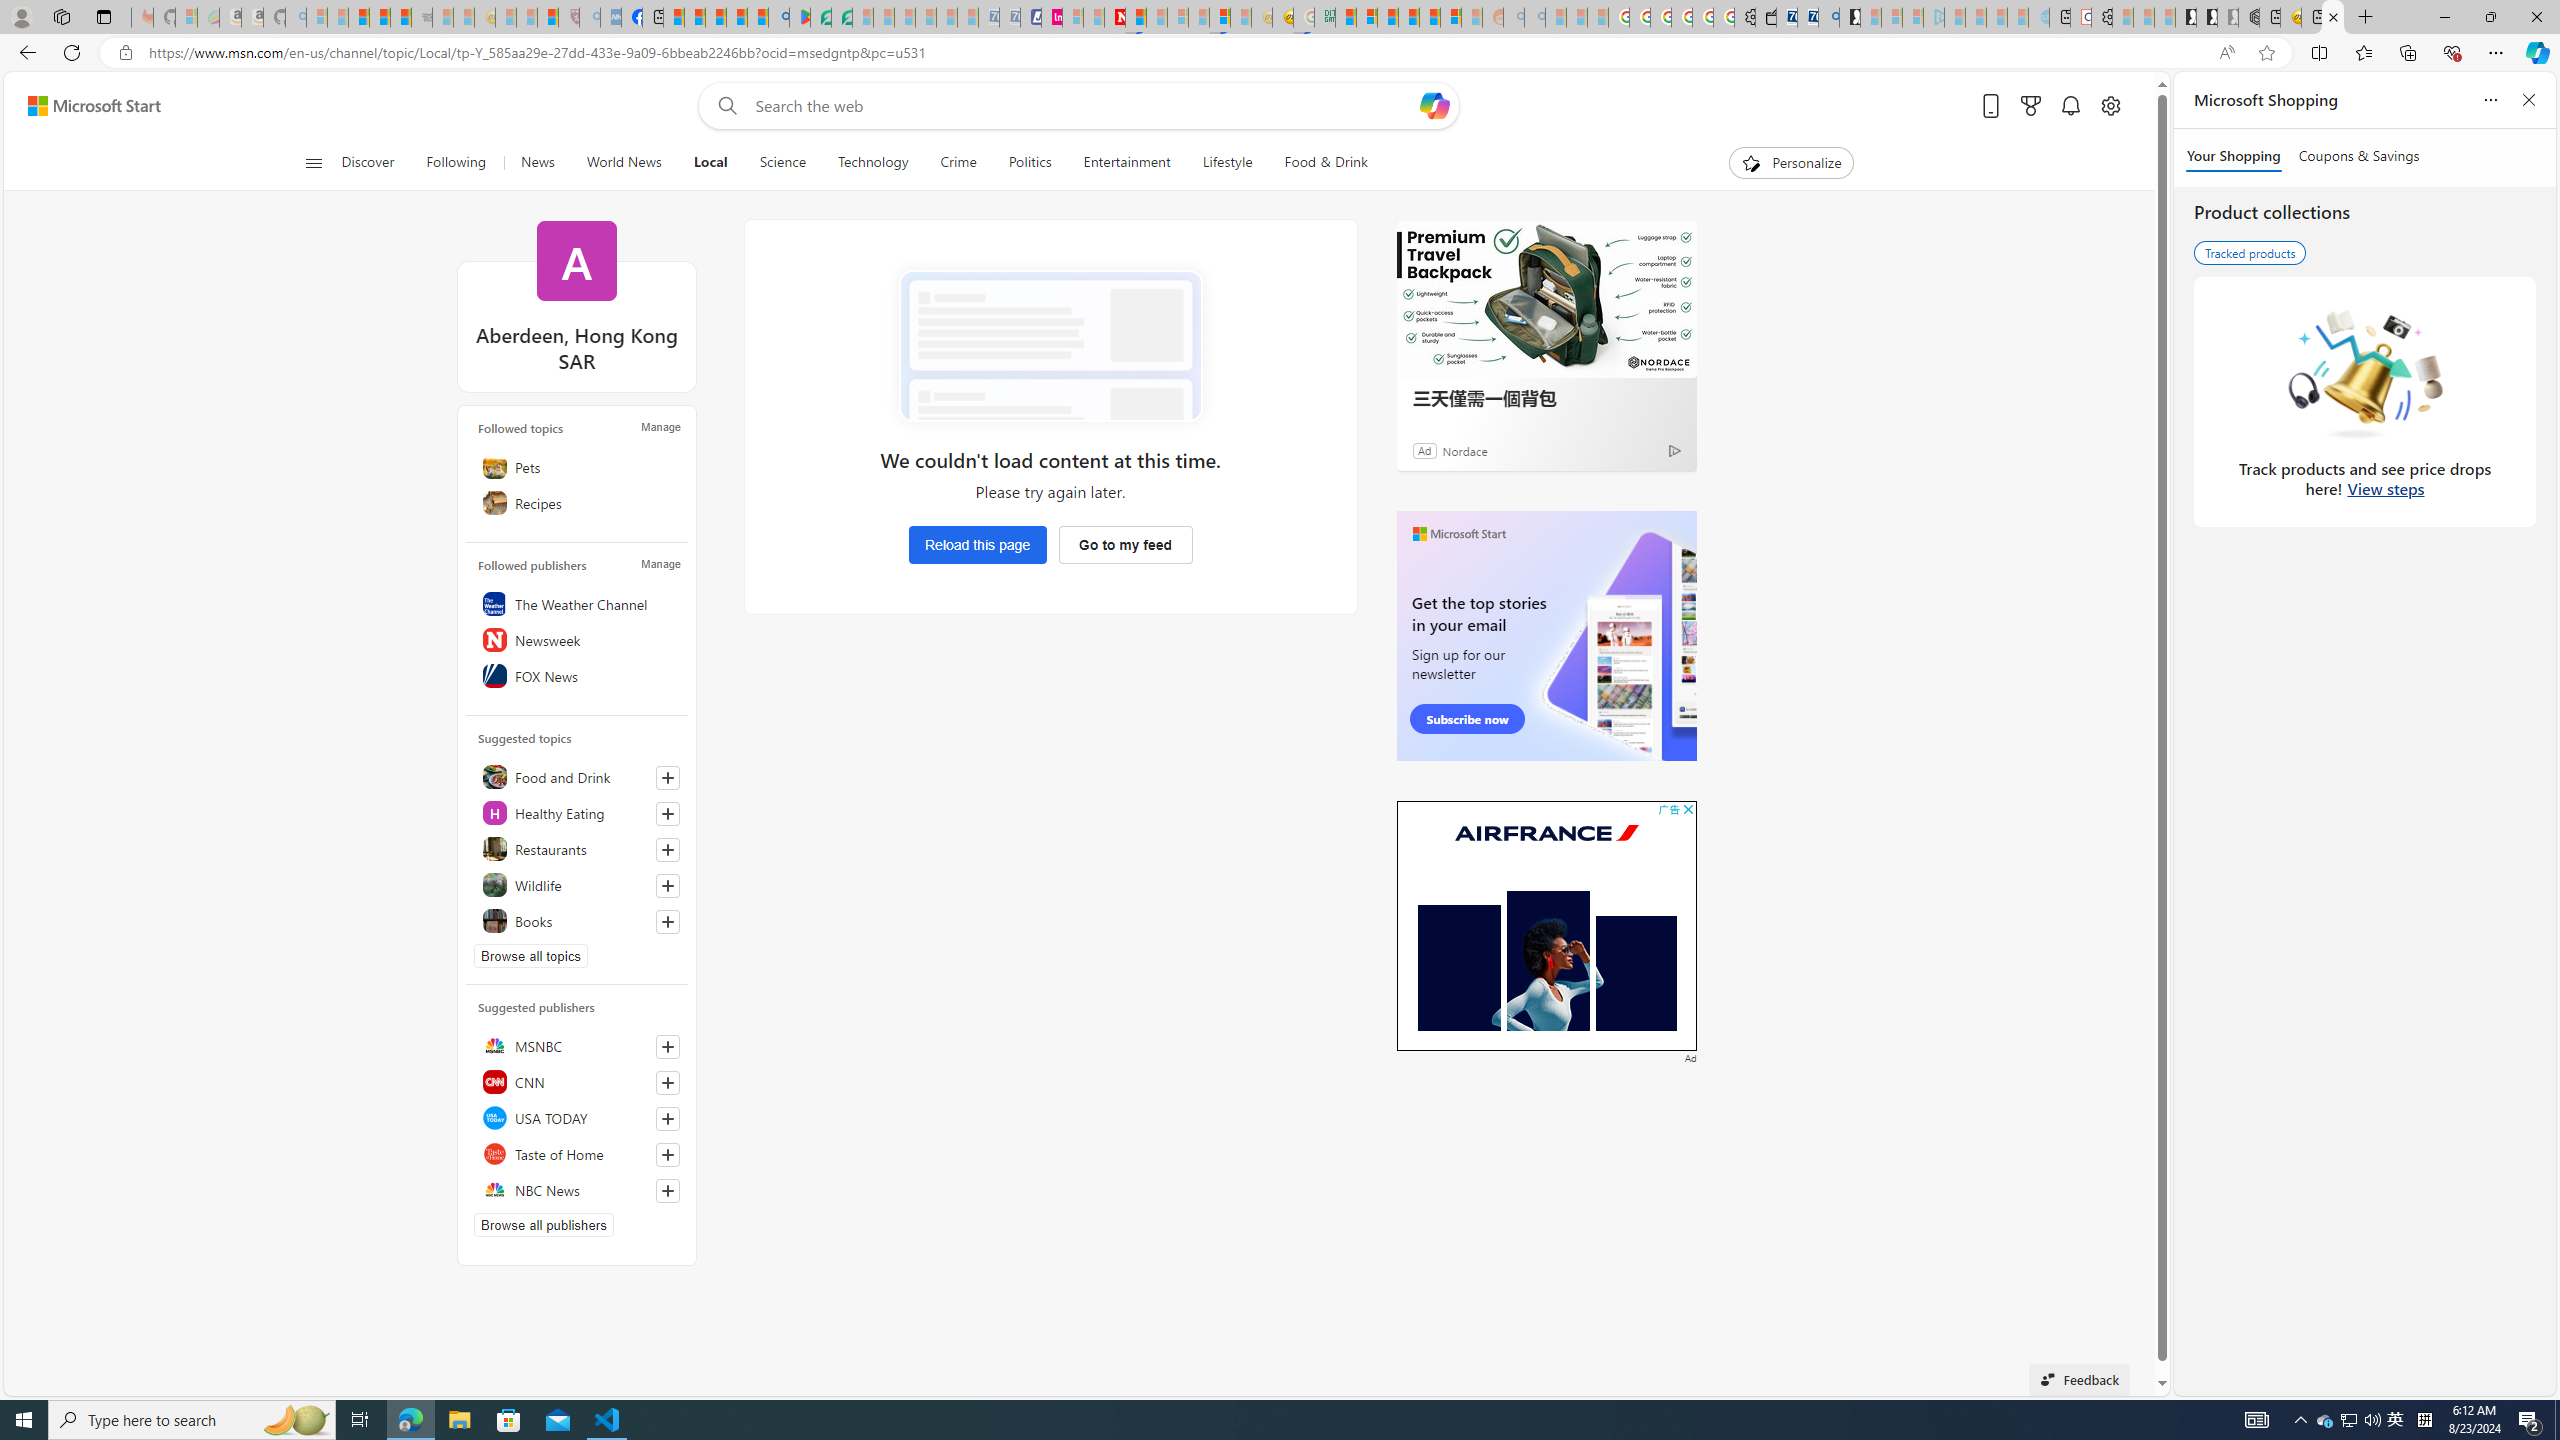 The width and height of the screenshot is (2560, 1440). What do you see at coordinates (576, 466) in the screenshot?
I see `Pets` at bounding box center [576, 466].